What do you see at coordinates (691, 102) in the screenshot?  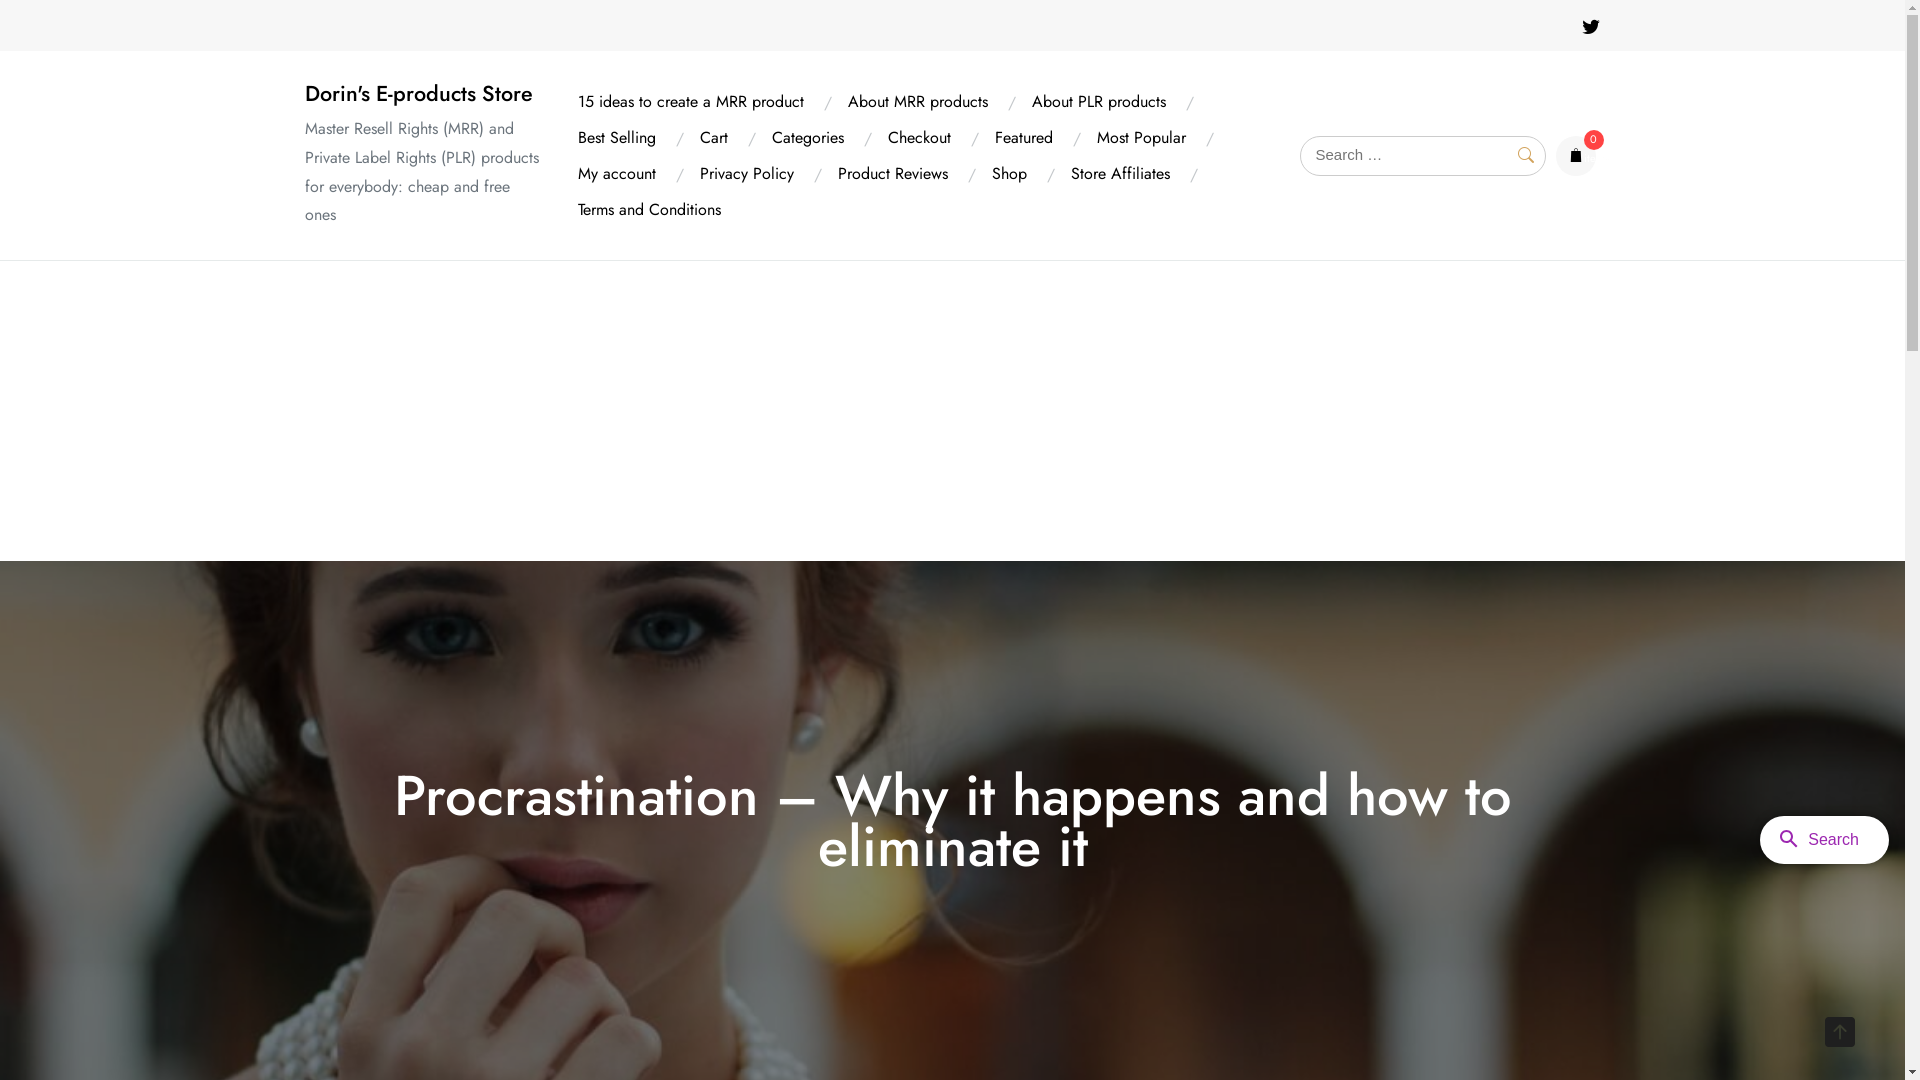 I see `15 ideas to create a MRR product` at bounding box center [691, 102].